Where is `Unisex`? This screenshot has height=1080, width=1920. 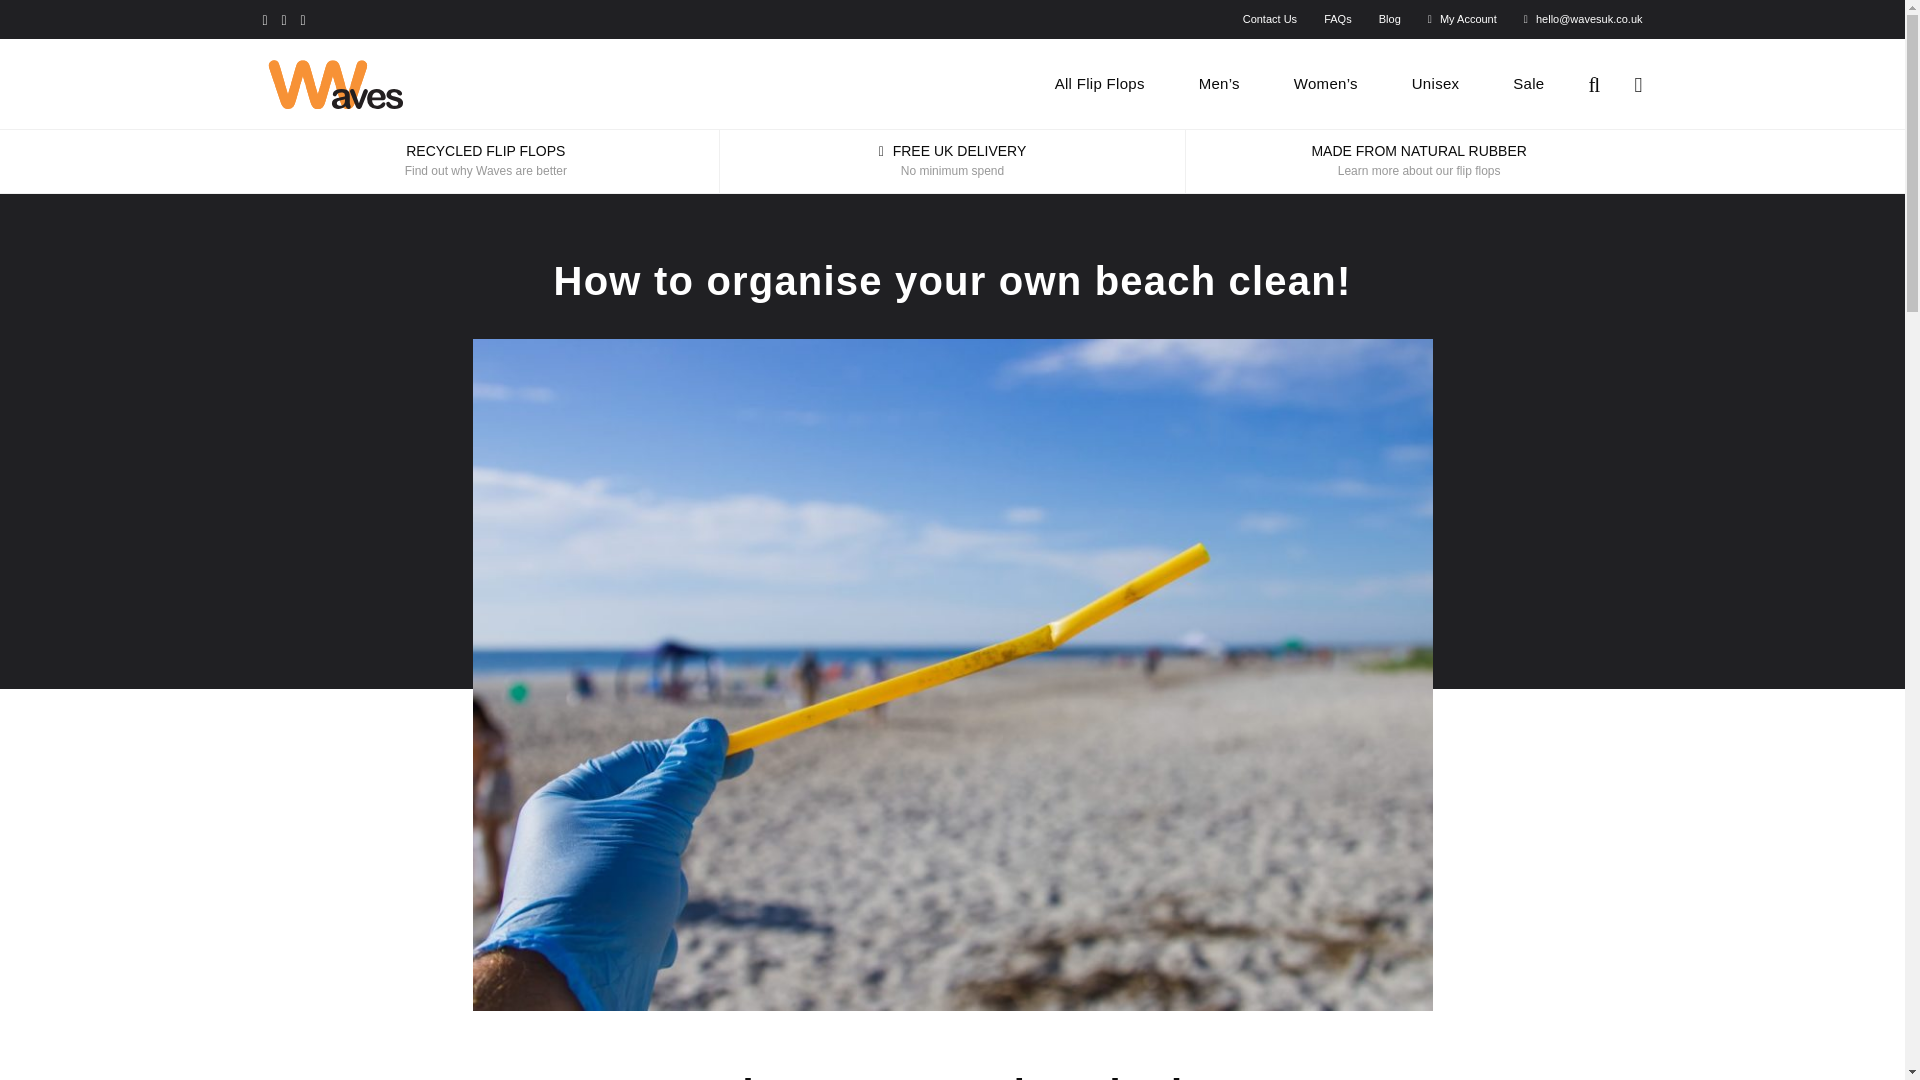 Unisex is located at coordinates (1436, 83).